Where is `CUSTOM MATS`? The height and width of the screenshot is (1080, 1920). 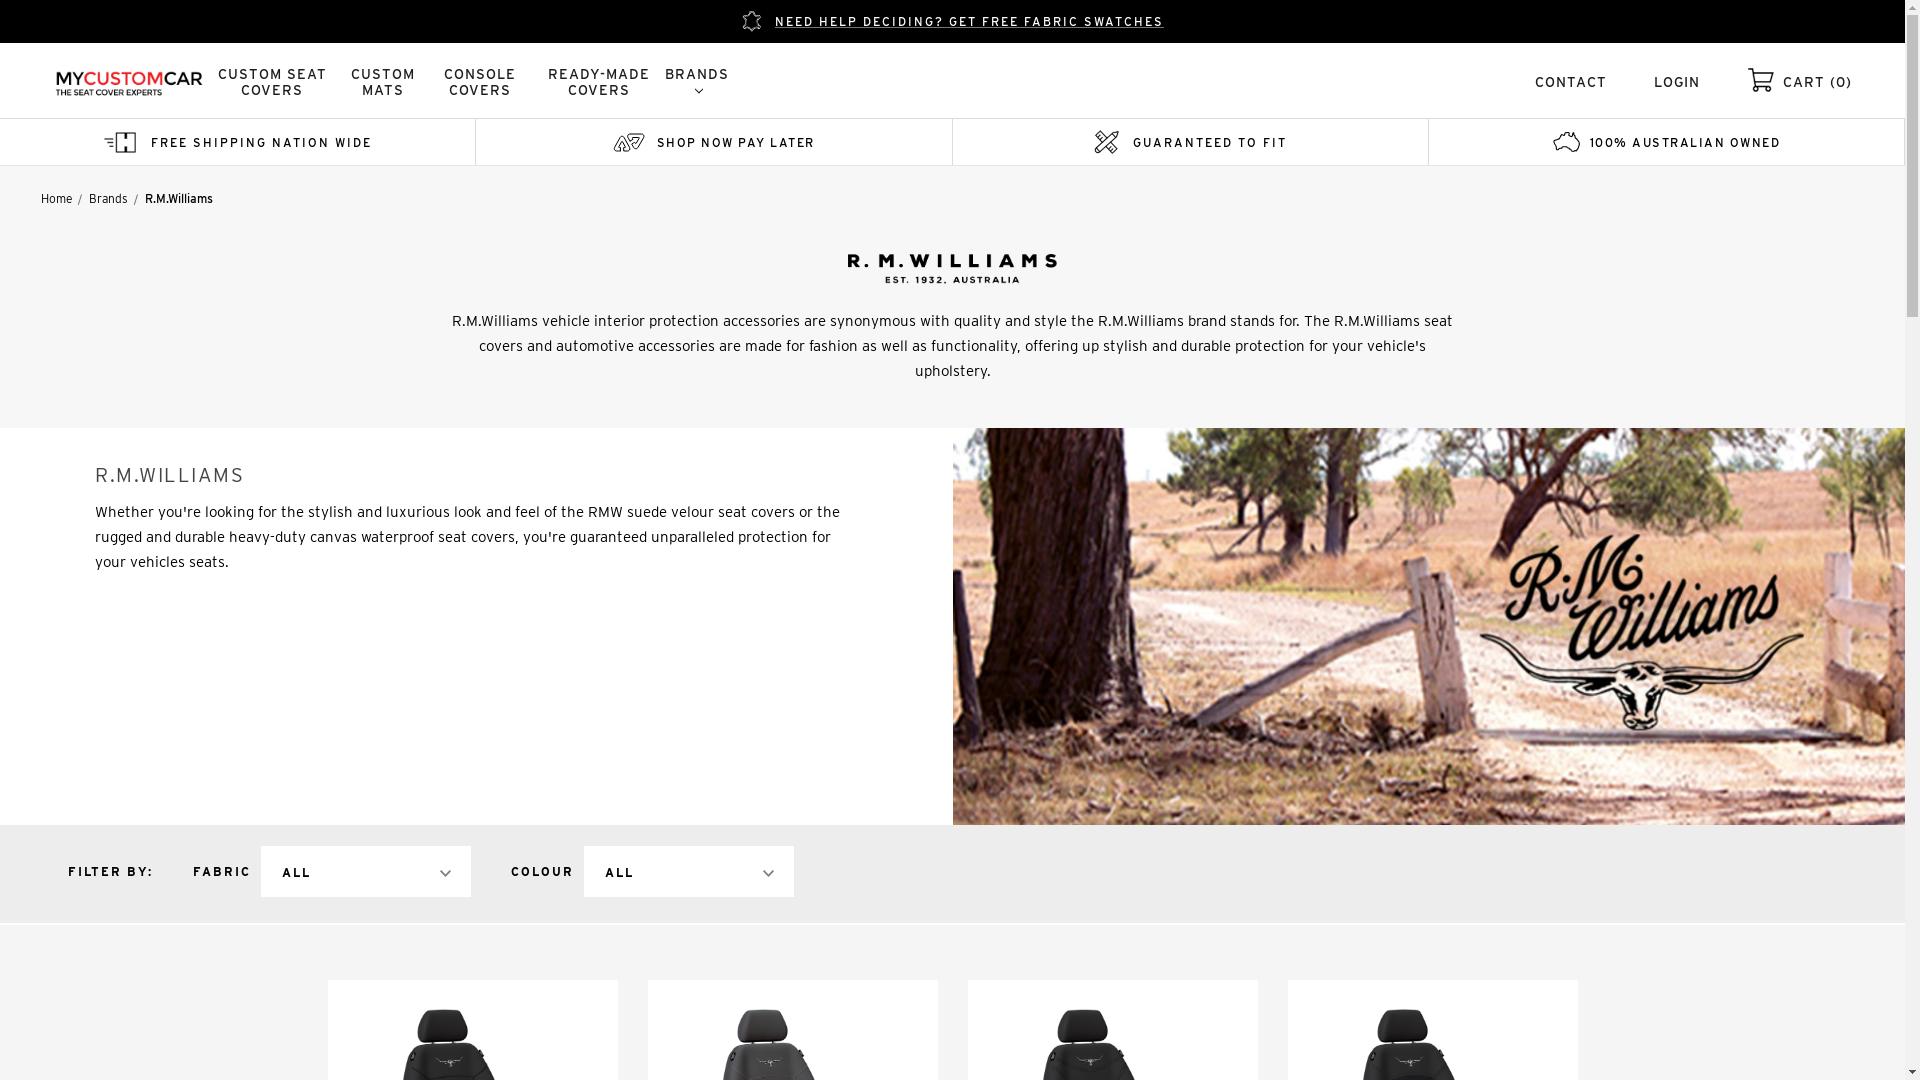 CUSTOM MATS is located at coordinates (383, 82).